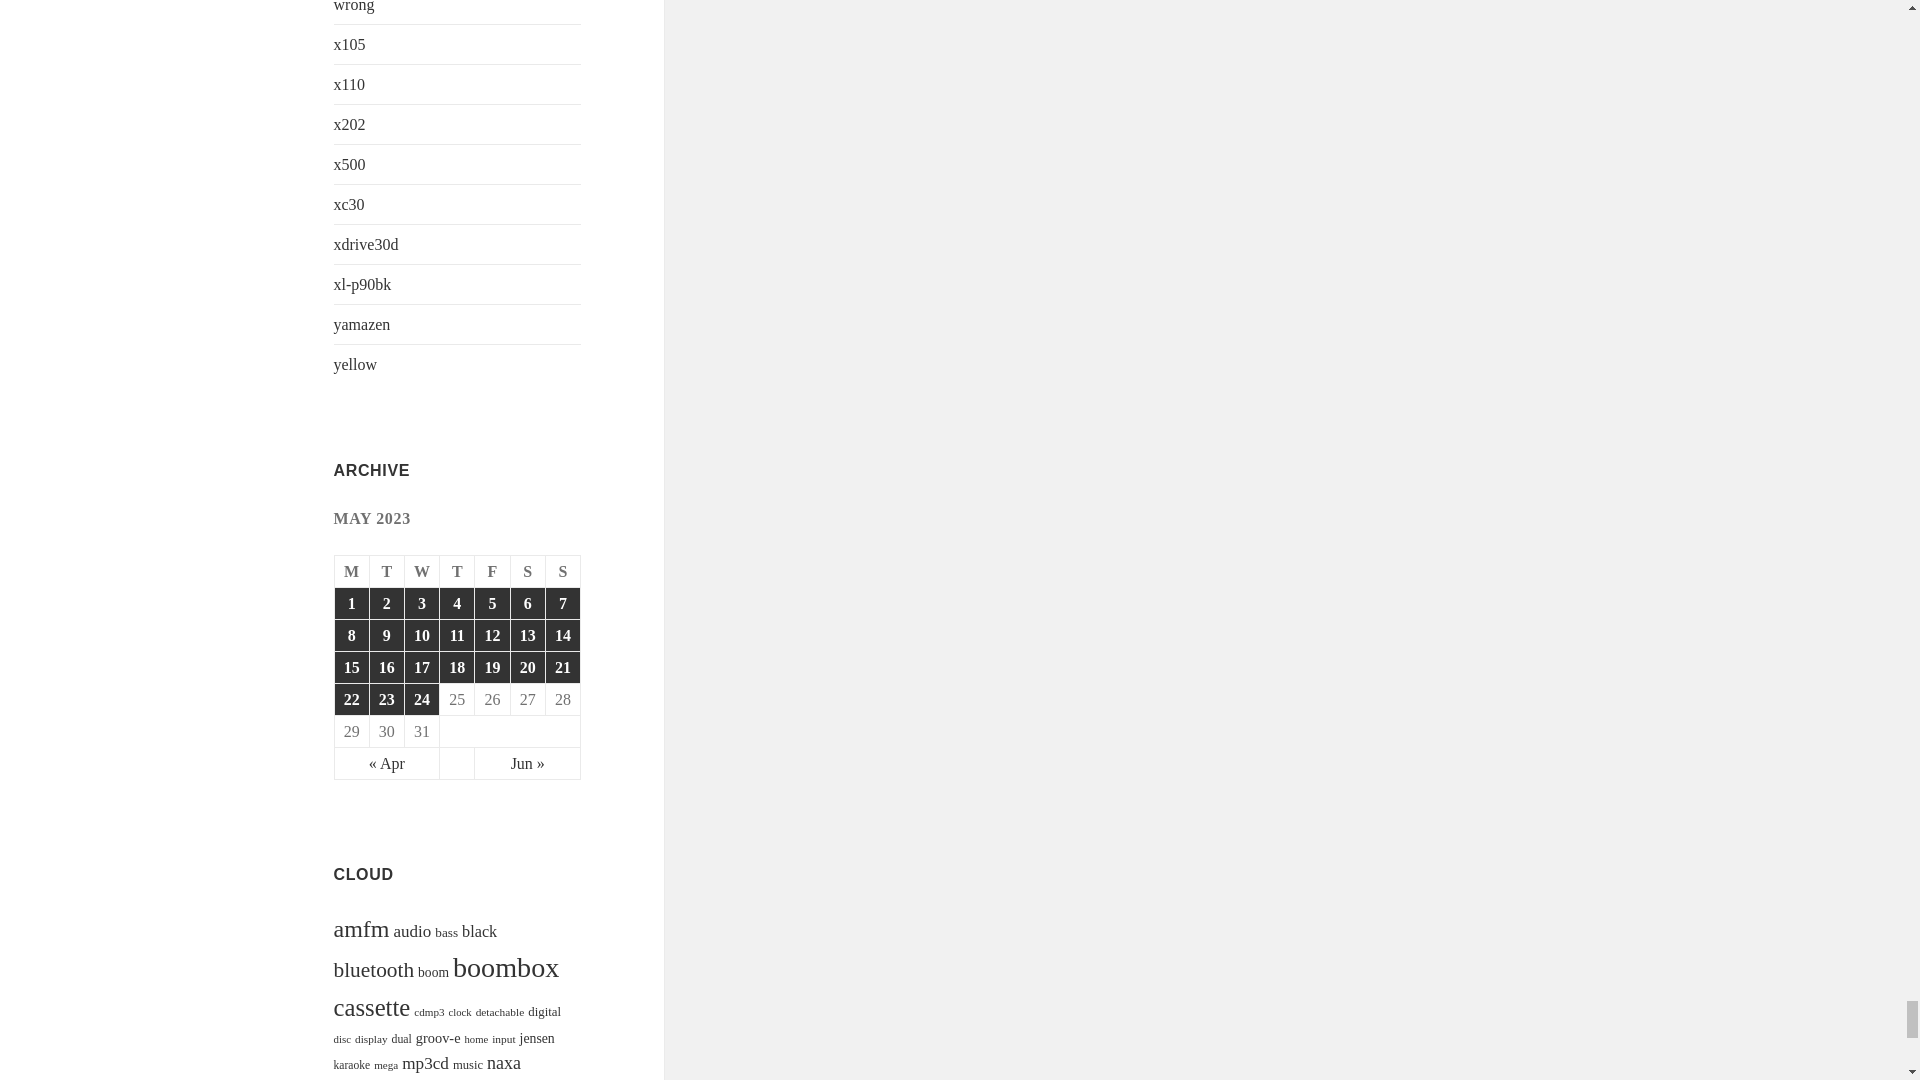 This screenshot has width=1920, height=1080. What do you see at coordinates (563, 572) in the screenshot?
I see `Sunday` at bounding box center [563, 572].